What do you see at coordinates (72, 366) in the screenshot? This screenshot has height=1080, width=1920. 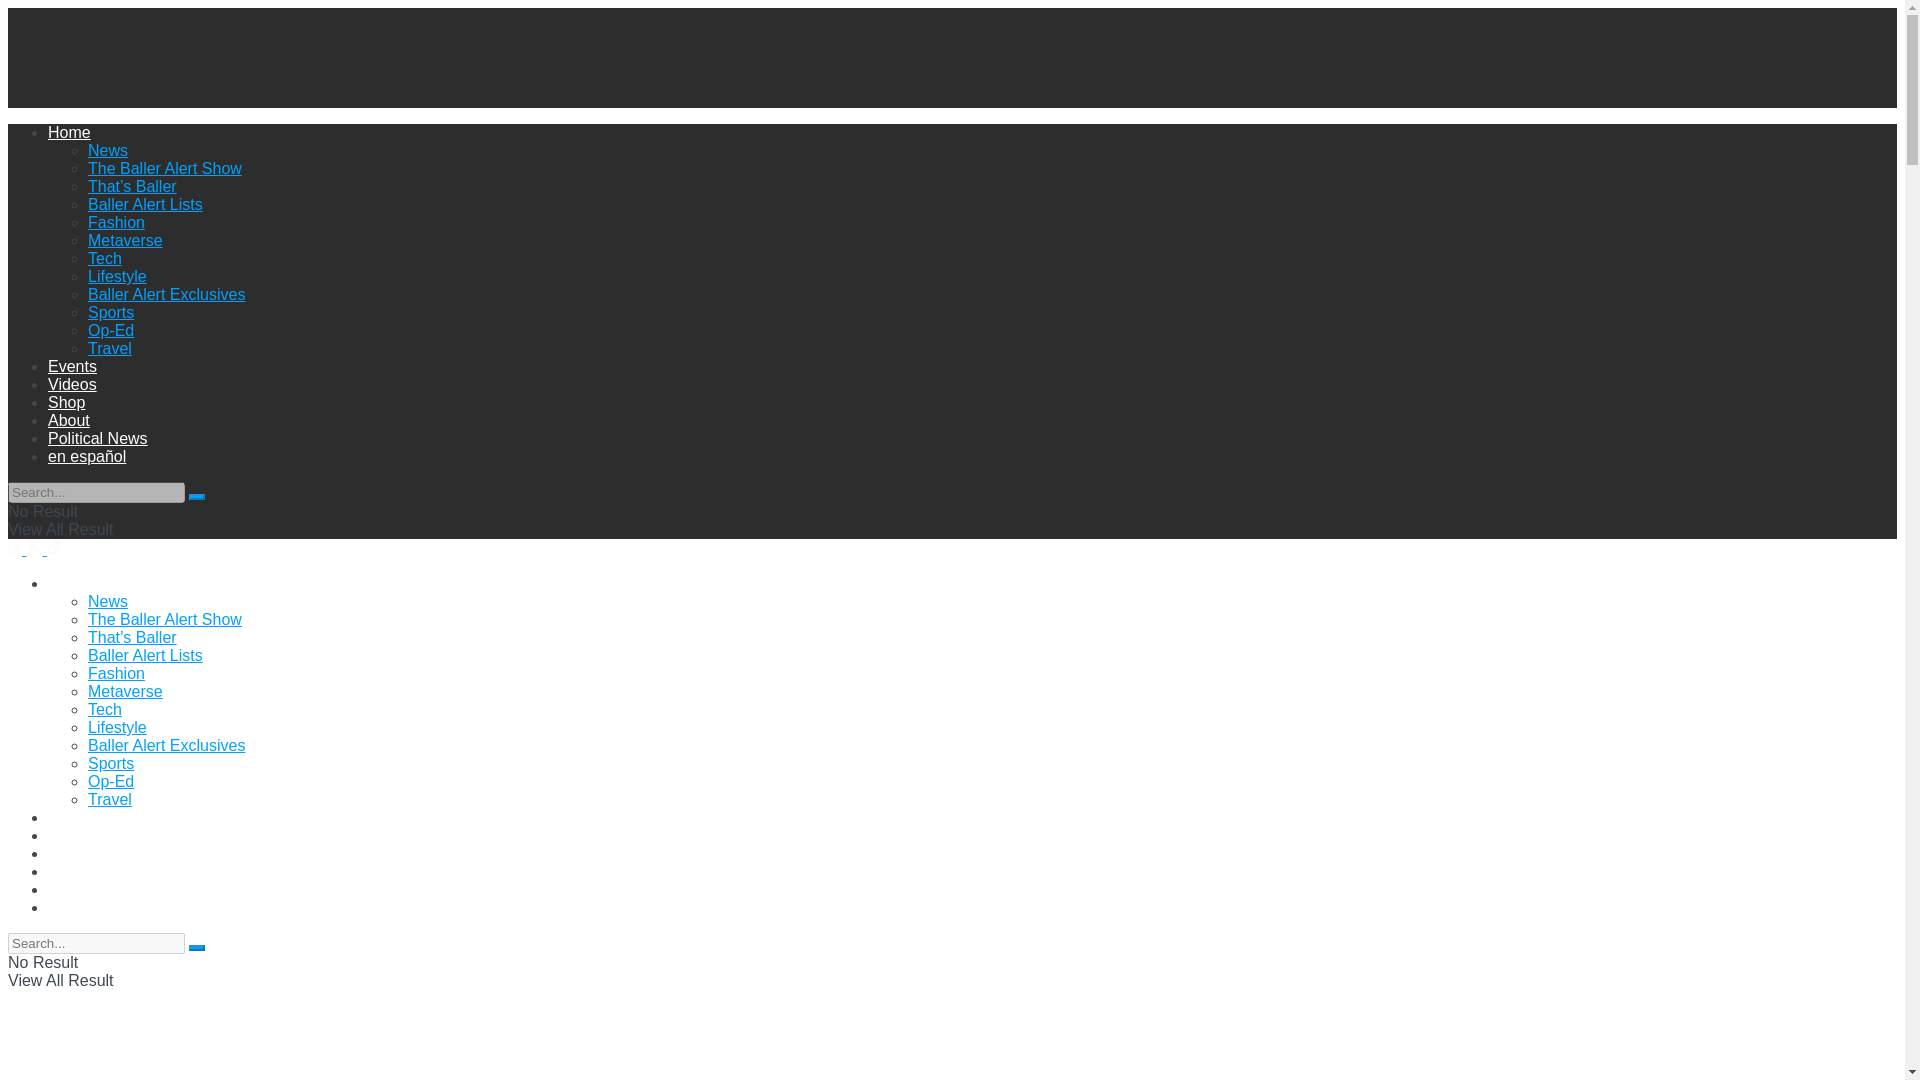 I see `Events` at bounding box center [72, 366].